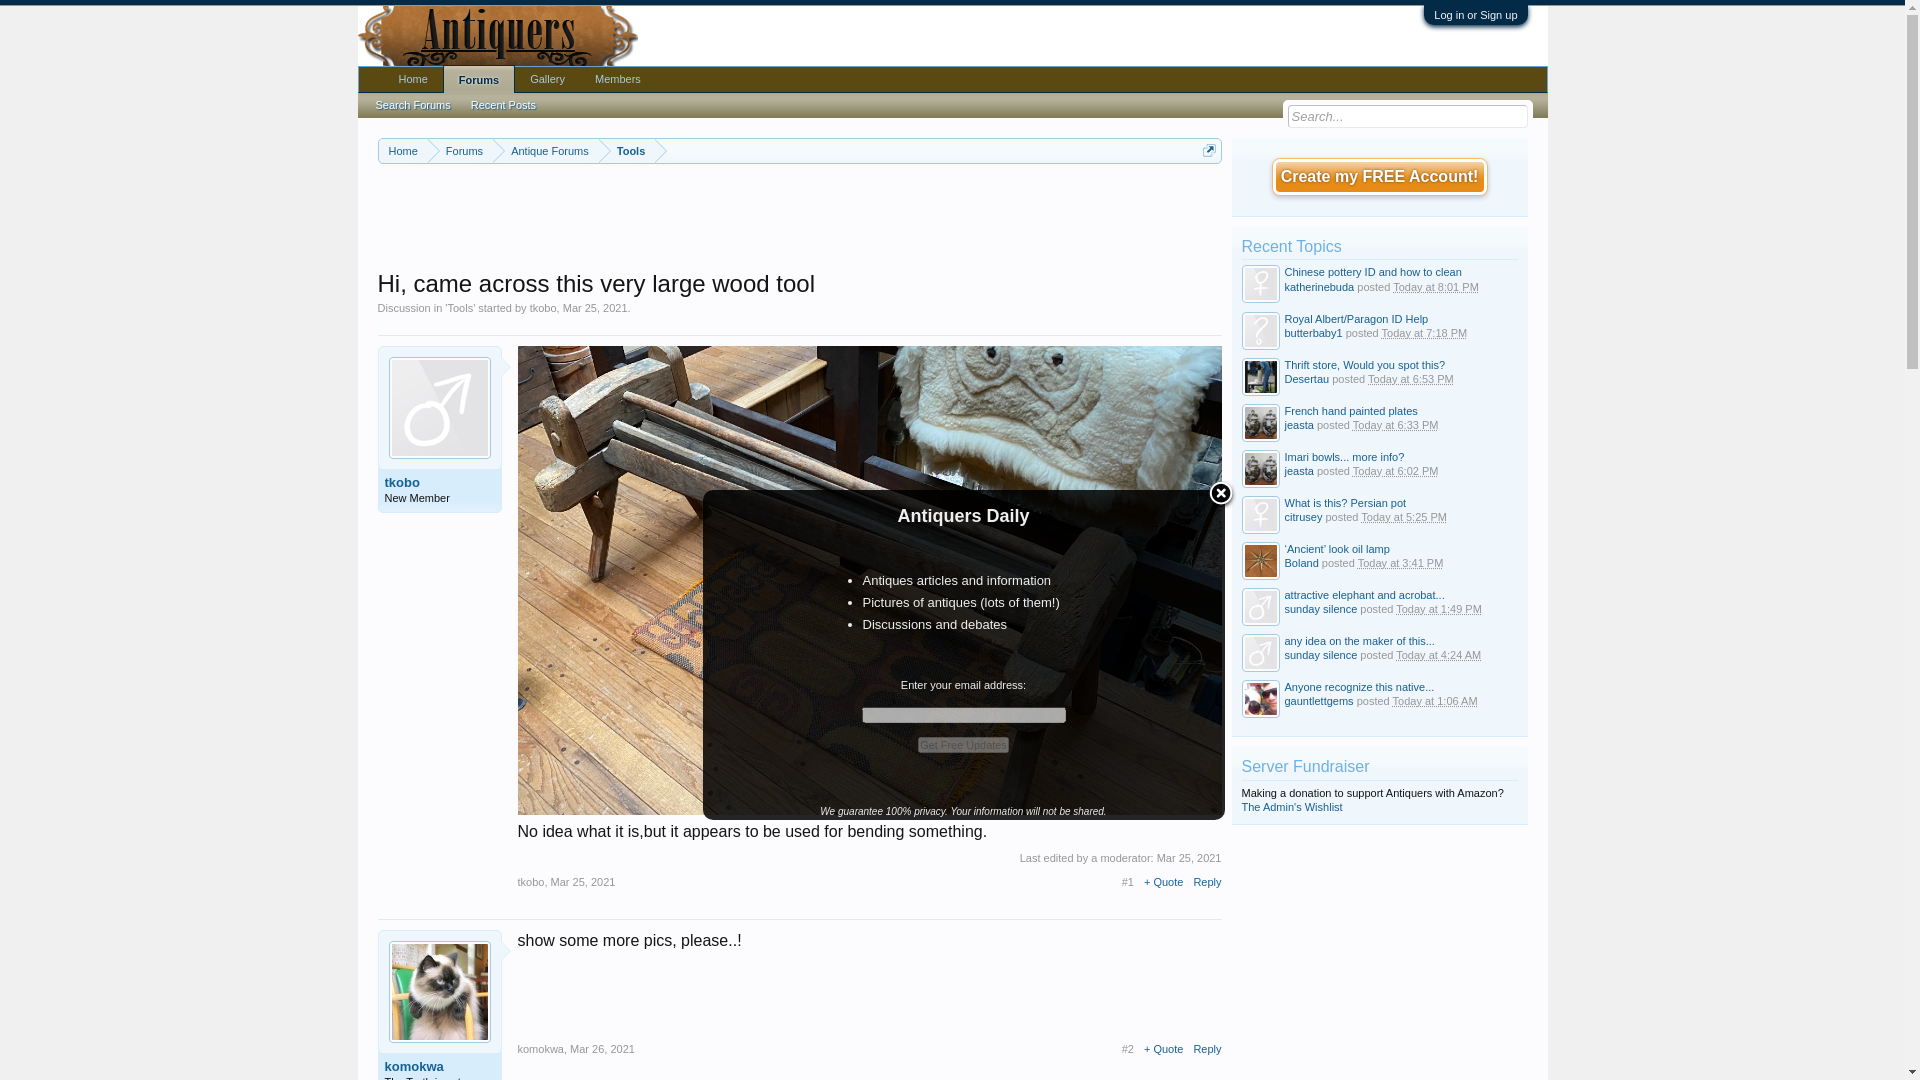  I want to click on Toggle Multi-Quote, so click(1163, 1049).